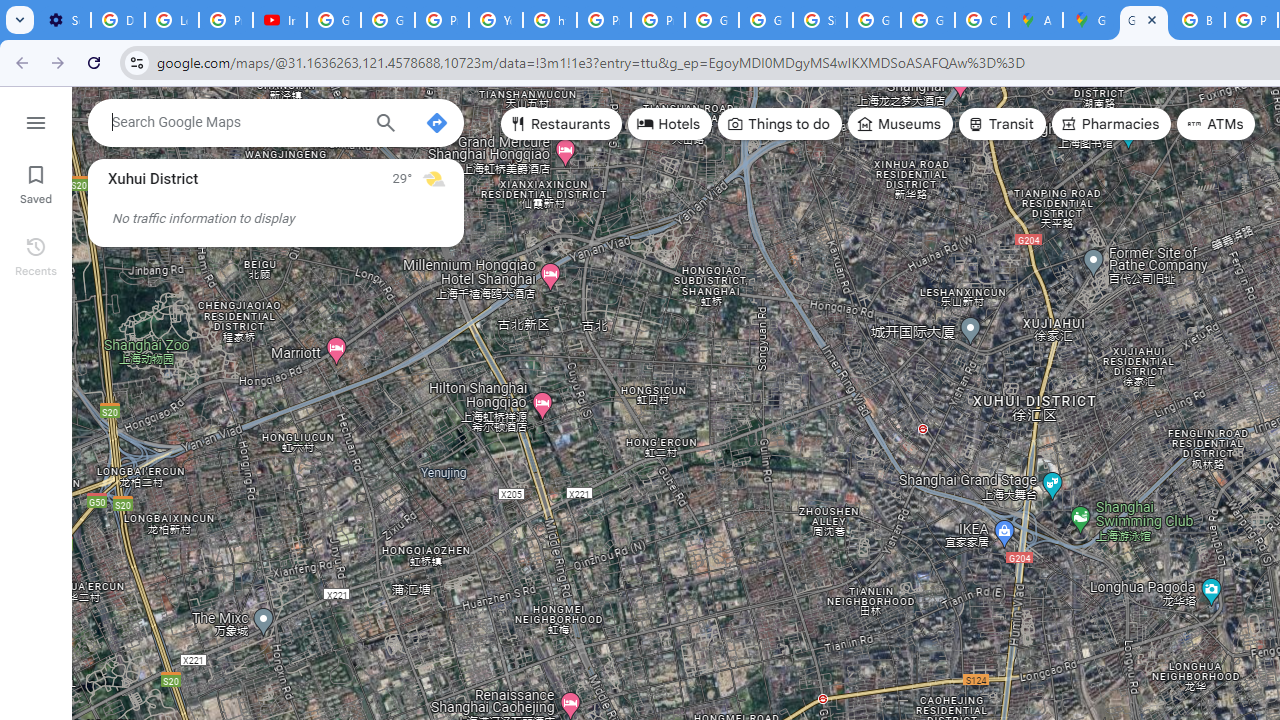  Describe the element at coordinates (900, 124) in the screenshot. I see `Museums` at that location.